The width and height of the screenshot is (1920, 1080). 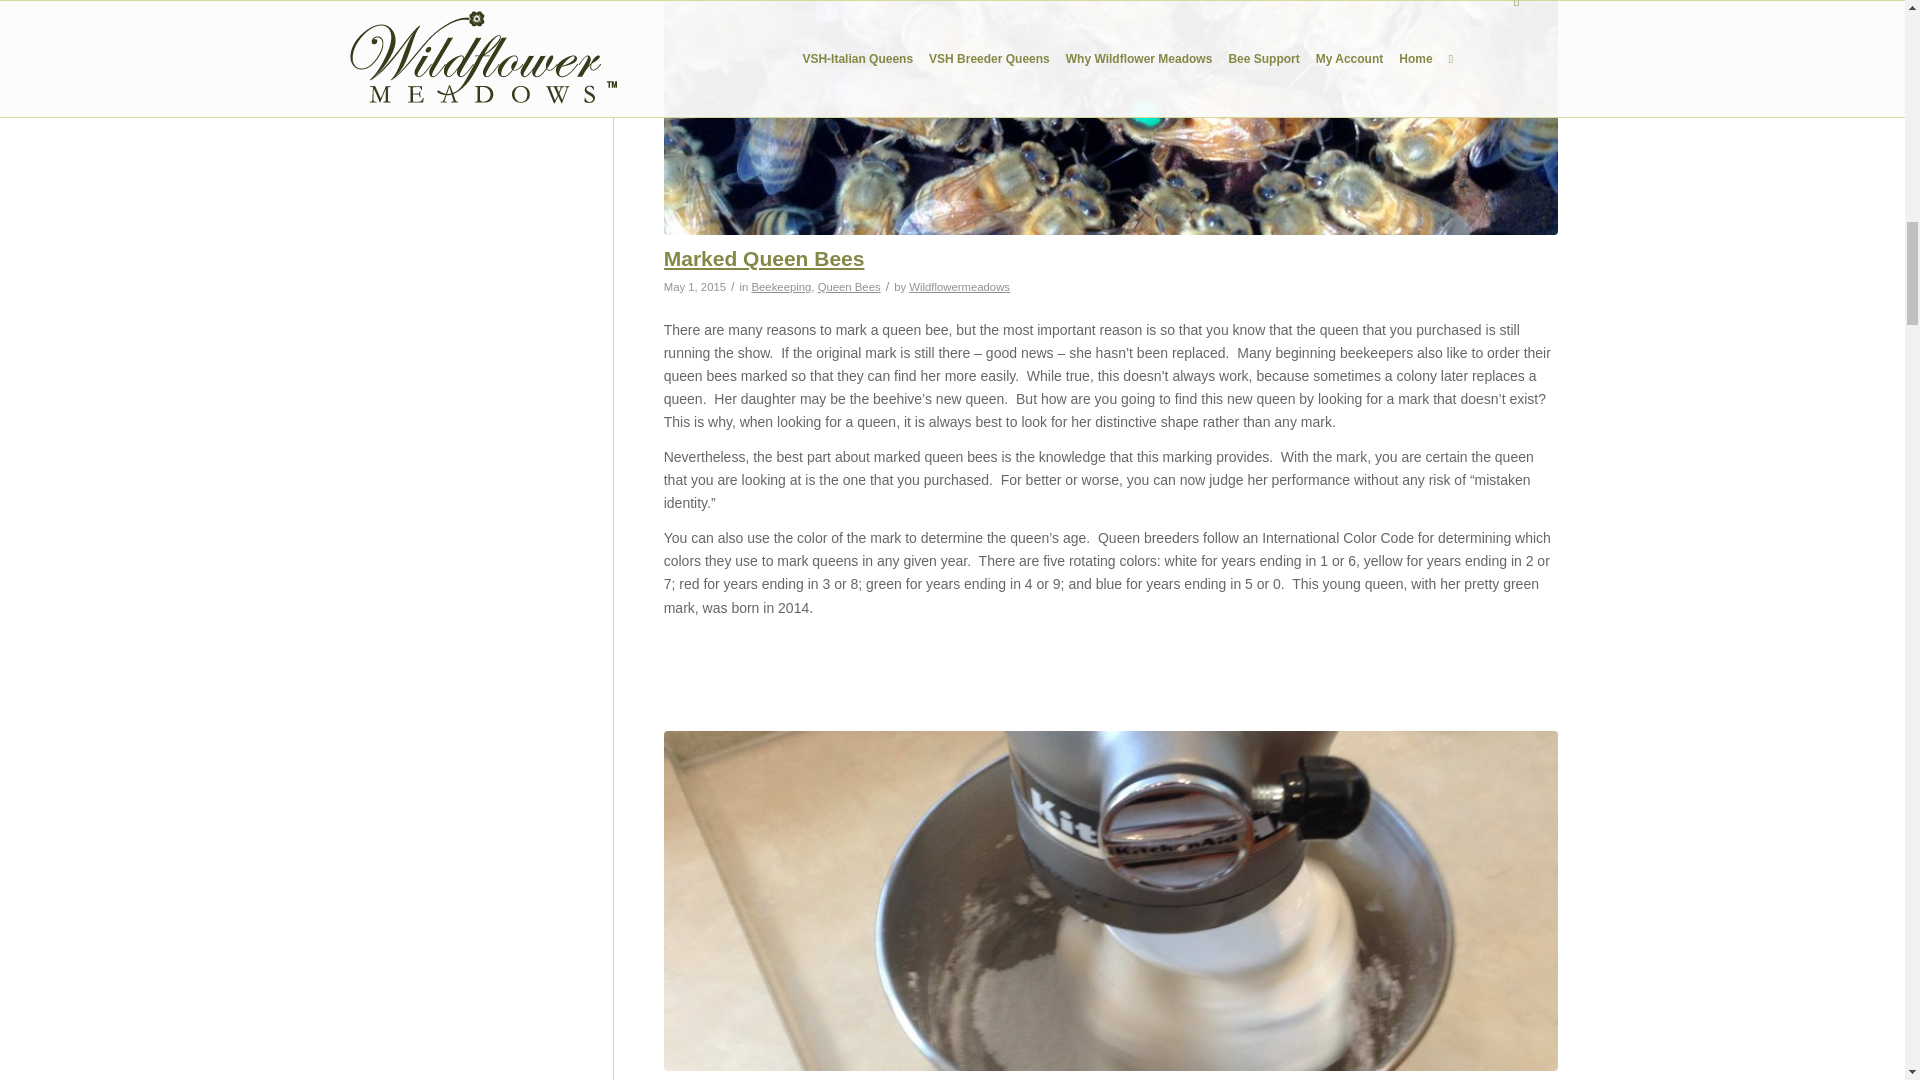 What do you see at coordinates (958, 286) in the screenshot?
I see `Wildflowermeadows` at bounding box center [958, 286].